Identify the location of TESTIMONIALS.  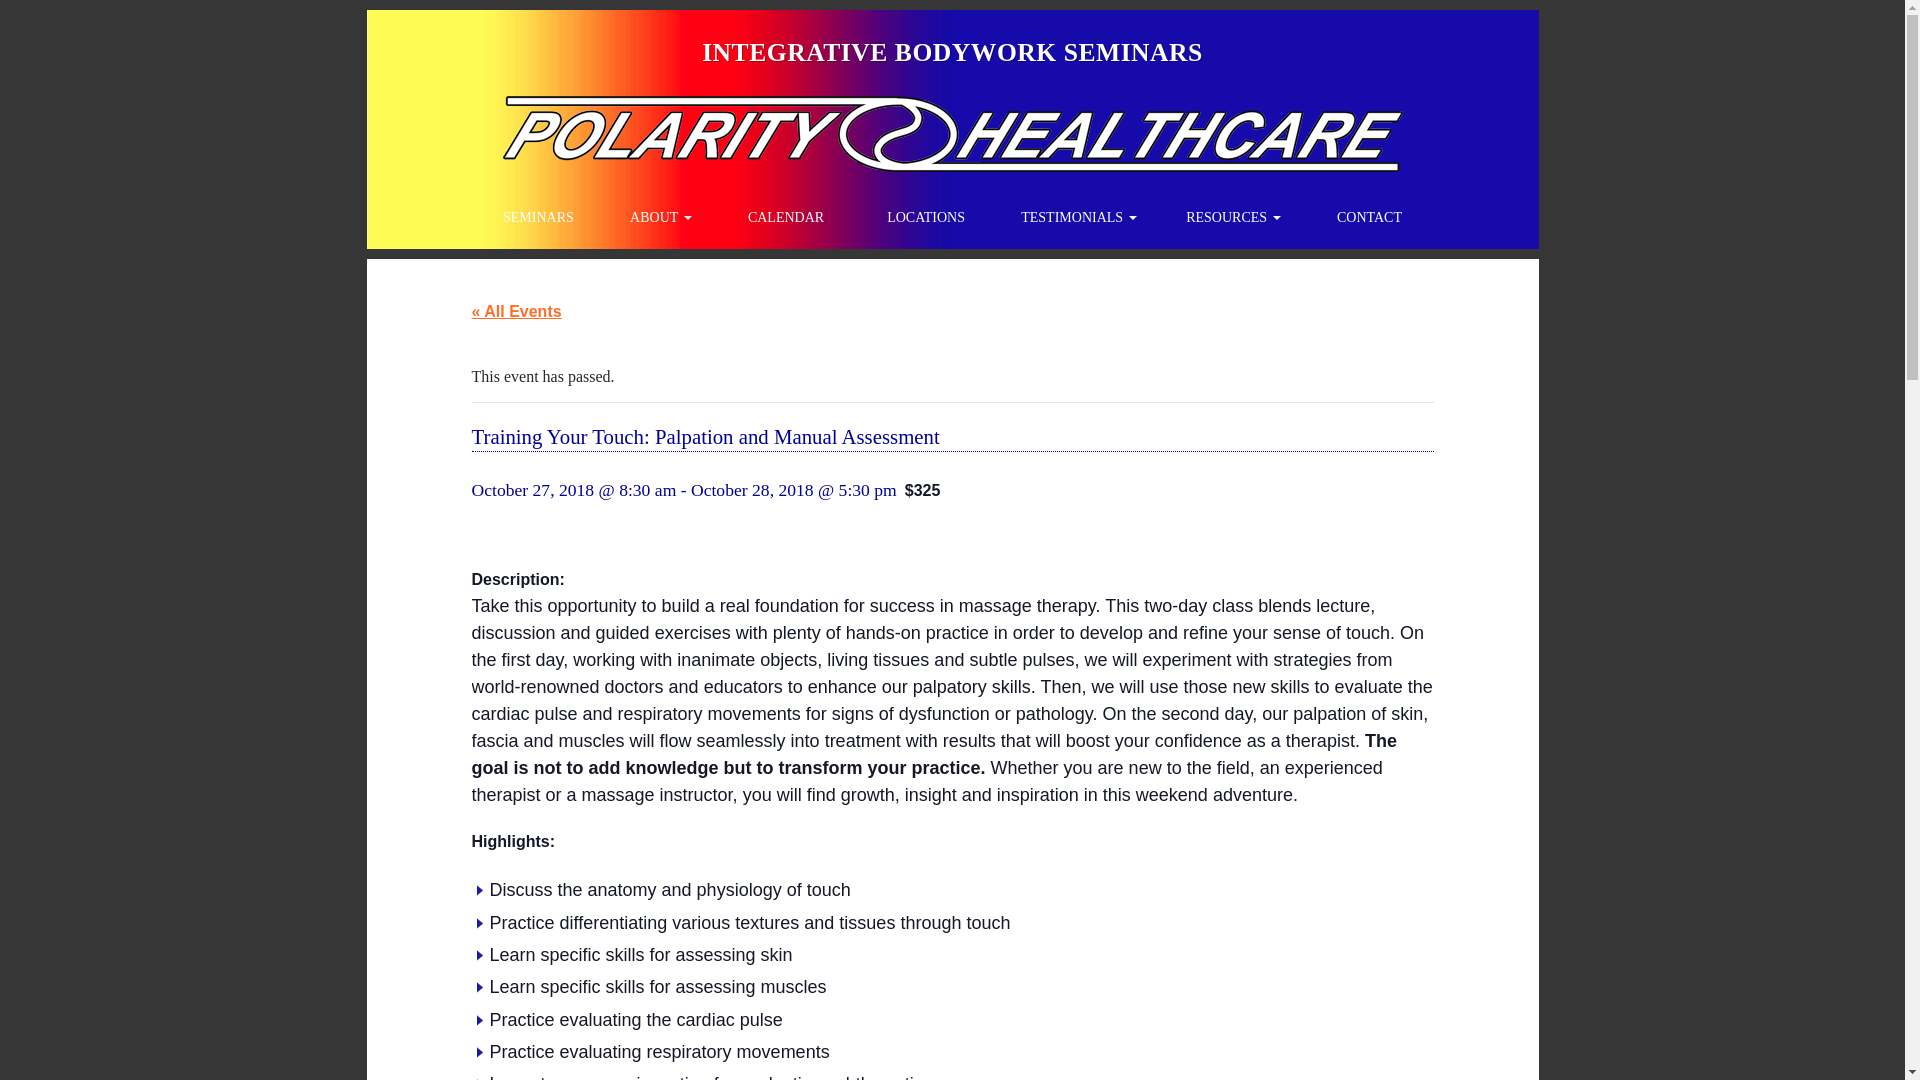
(1078, 218).